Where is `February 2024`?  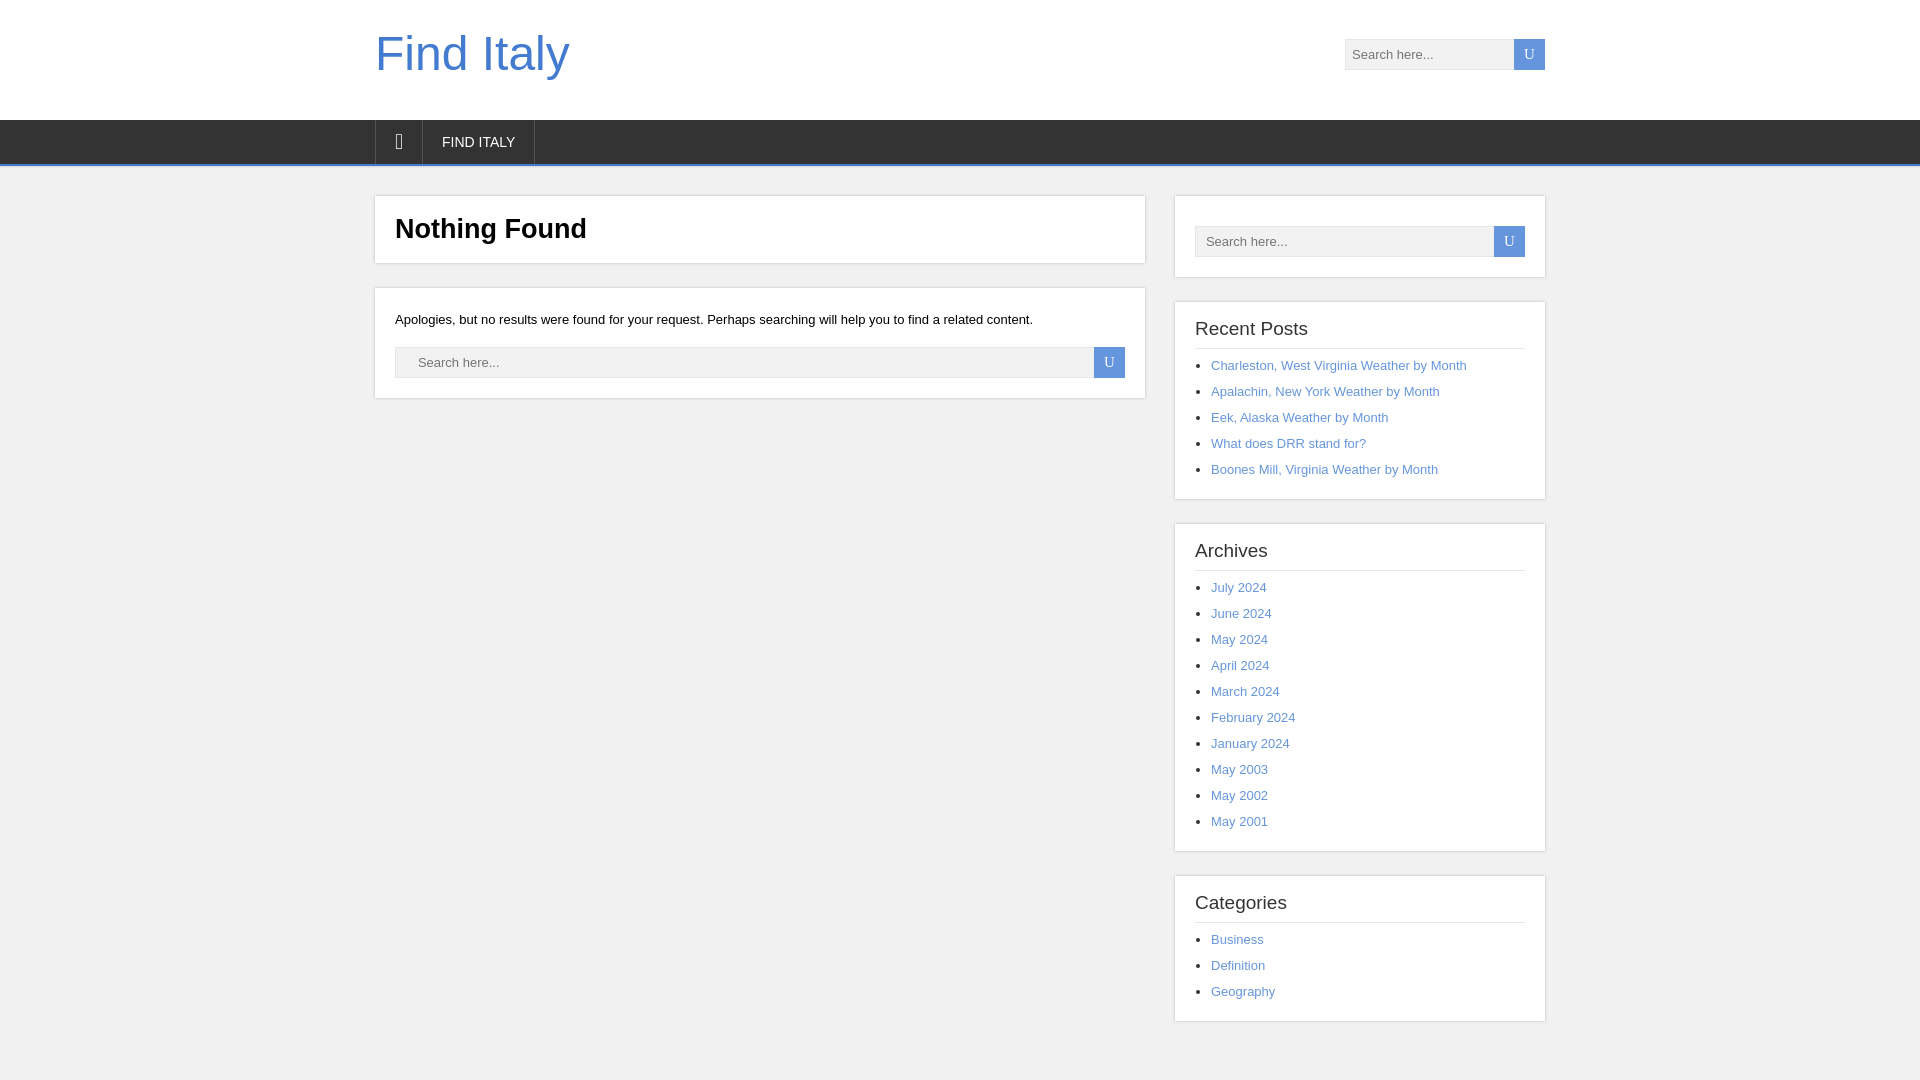 February 2024 is located at coordinates (1254, 716).